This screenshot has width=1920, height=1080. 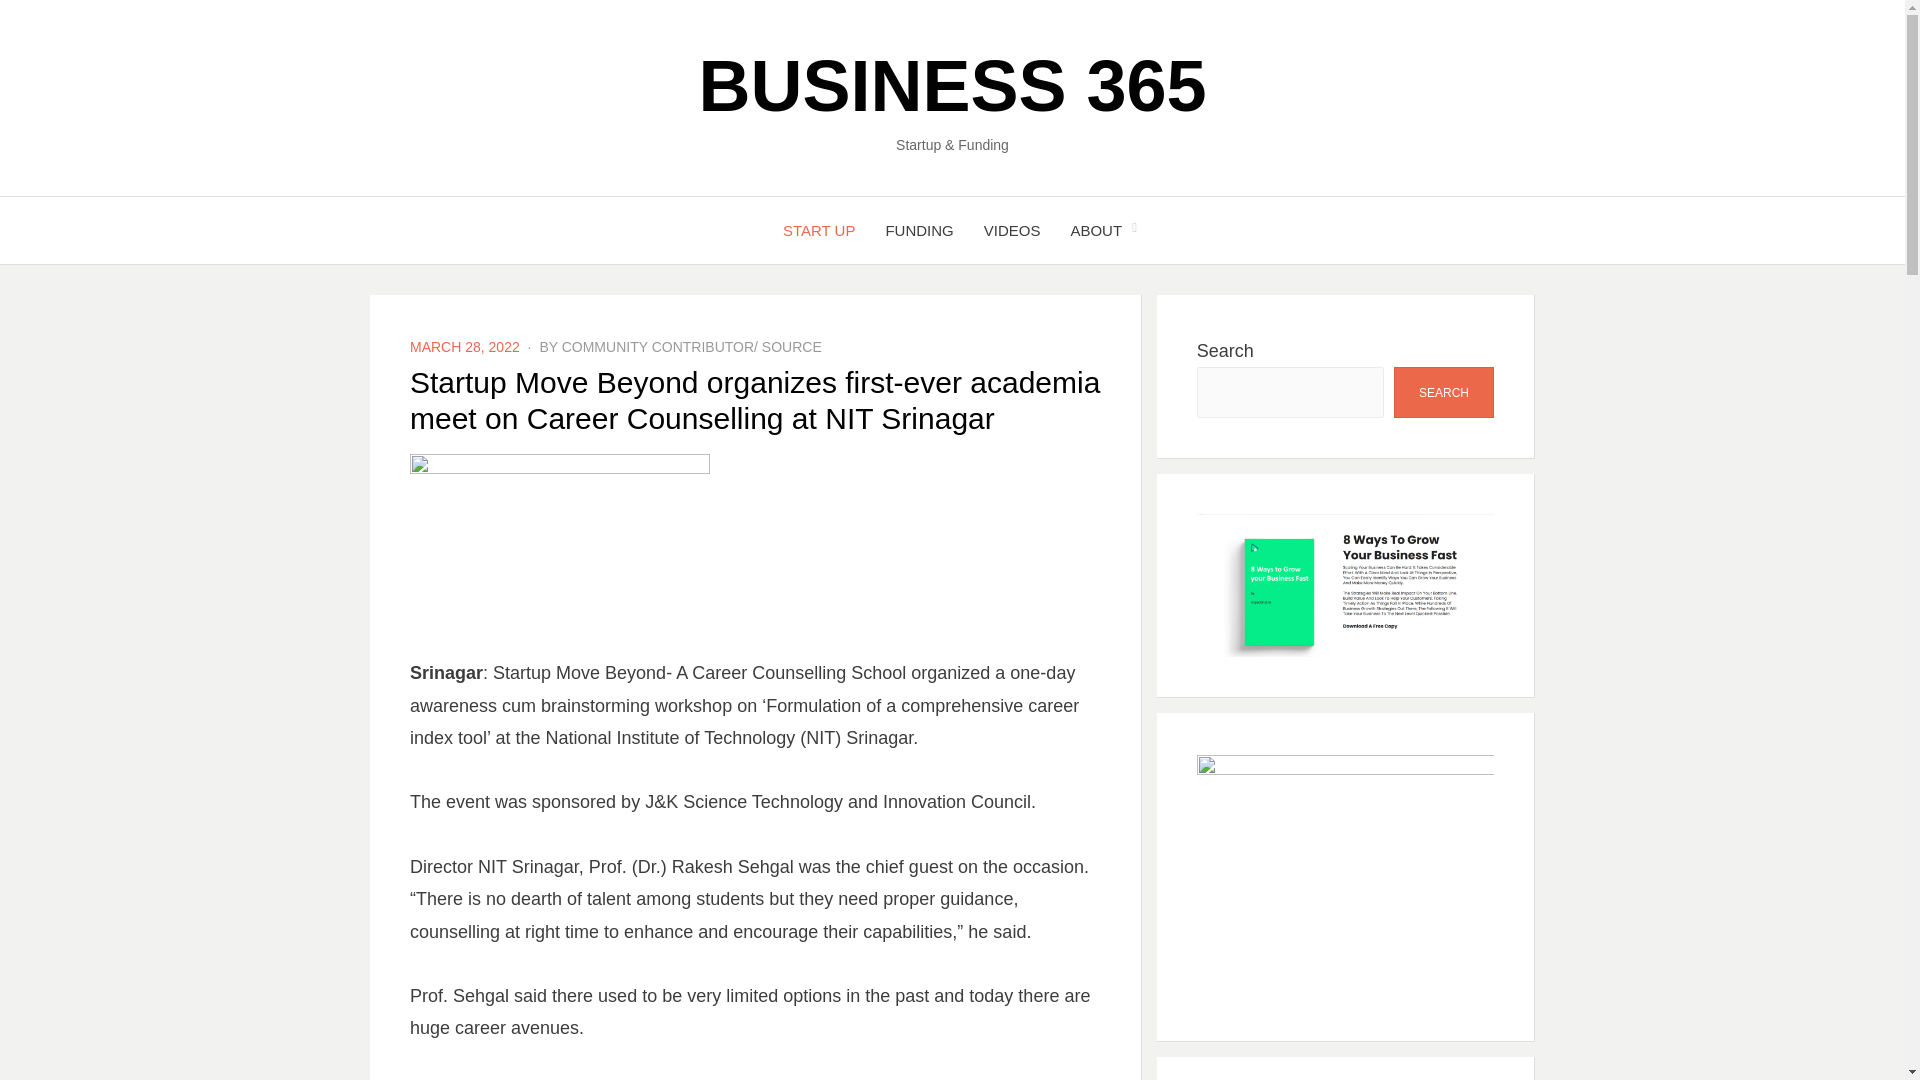 I want to click on MARCH 28, 2022, so click(x=465, y=347).